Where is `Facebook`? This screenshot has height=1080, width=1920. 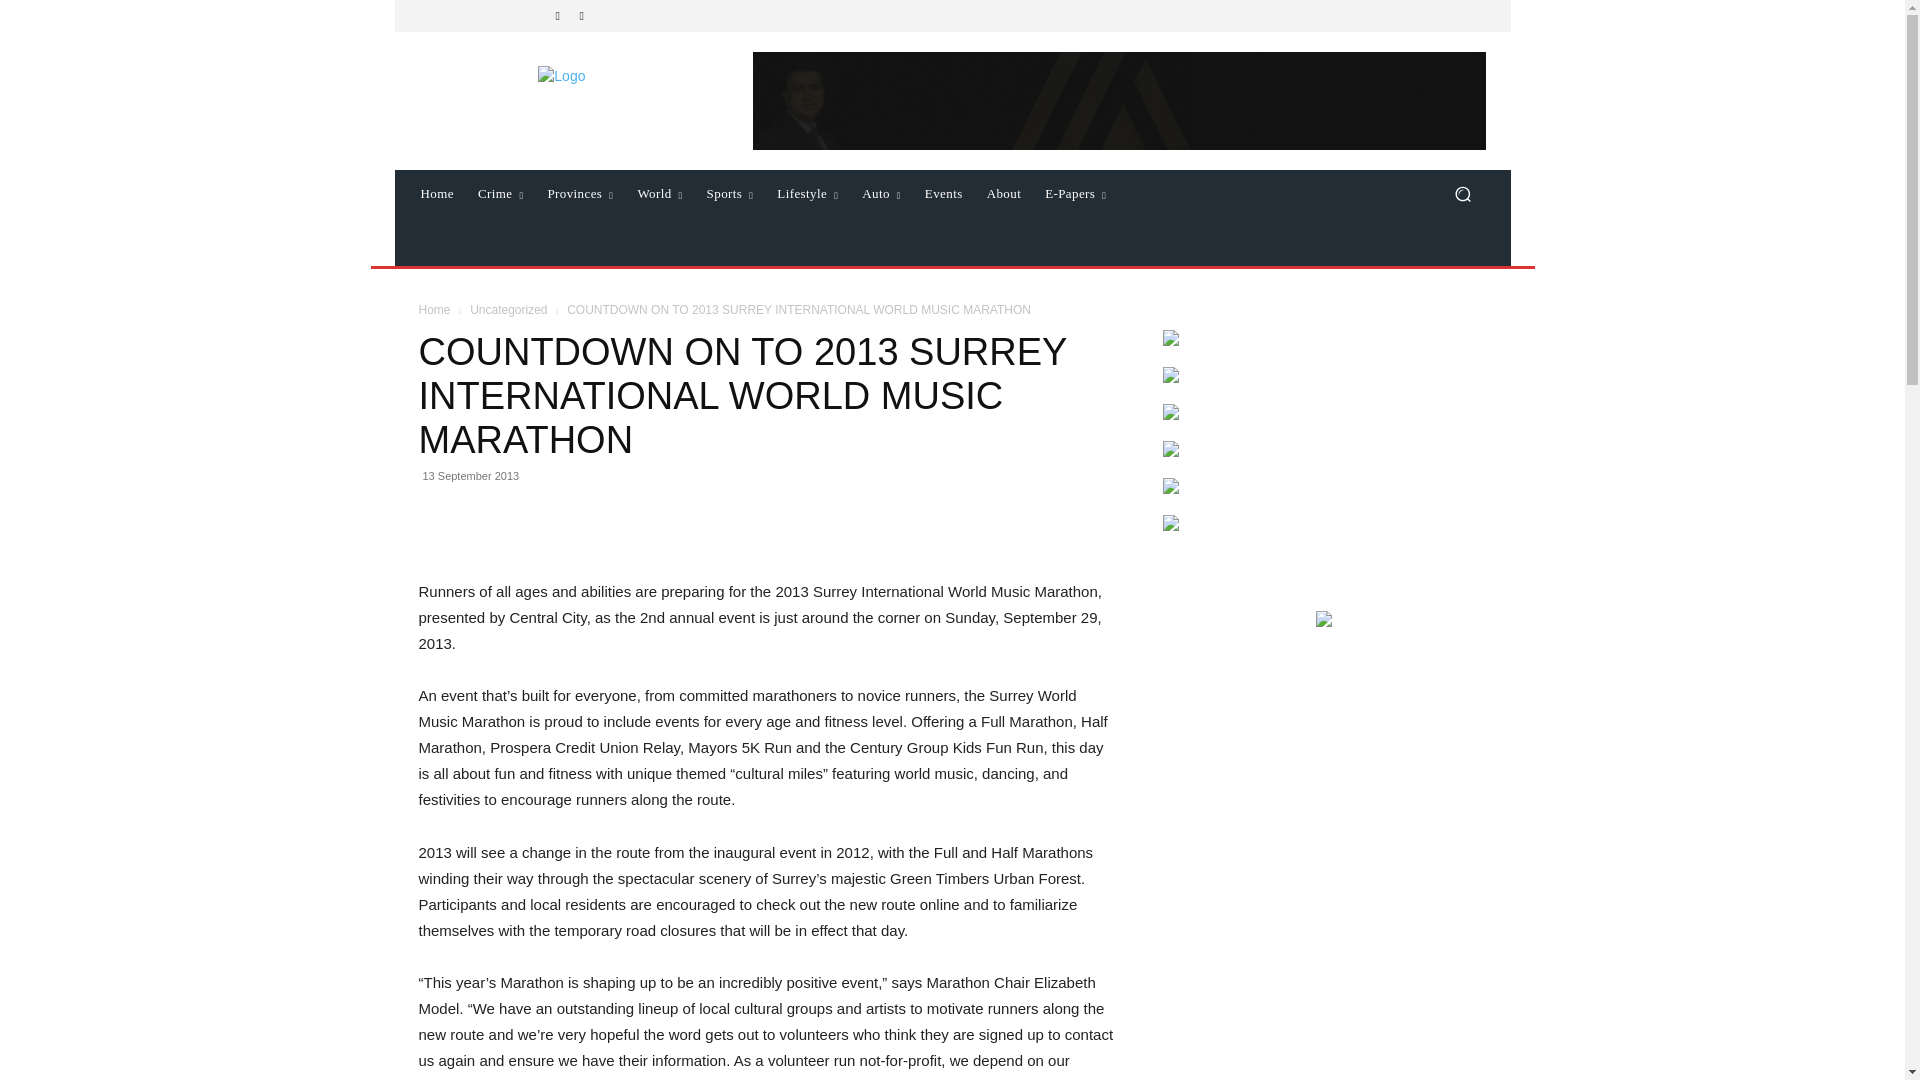
Facebook is located at coordinates (558, 16).